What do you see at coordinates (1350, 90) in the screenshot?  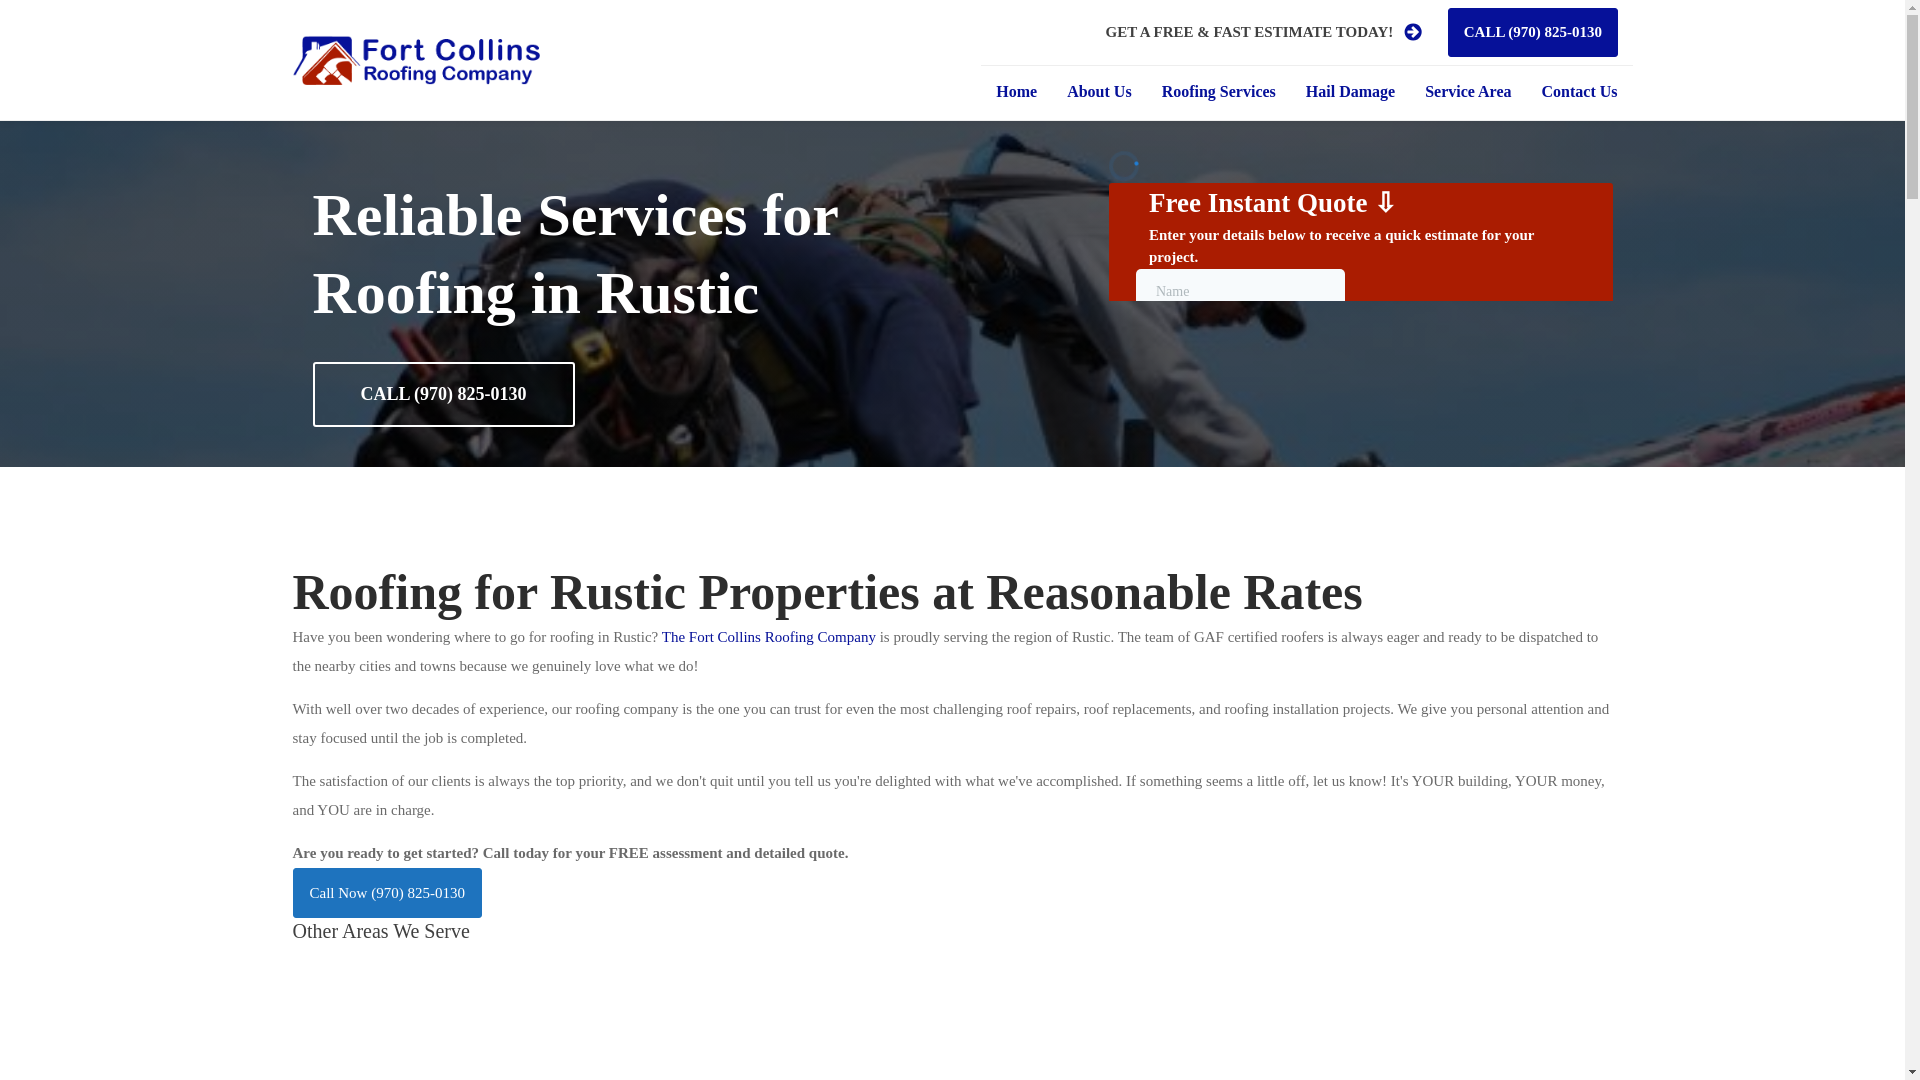 I see `Hail Damage` at bounding box center [1350, 90].